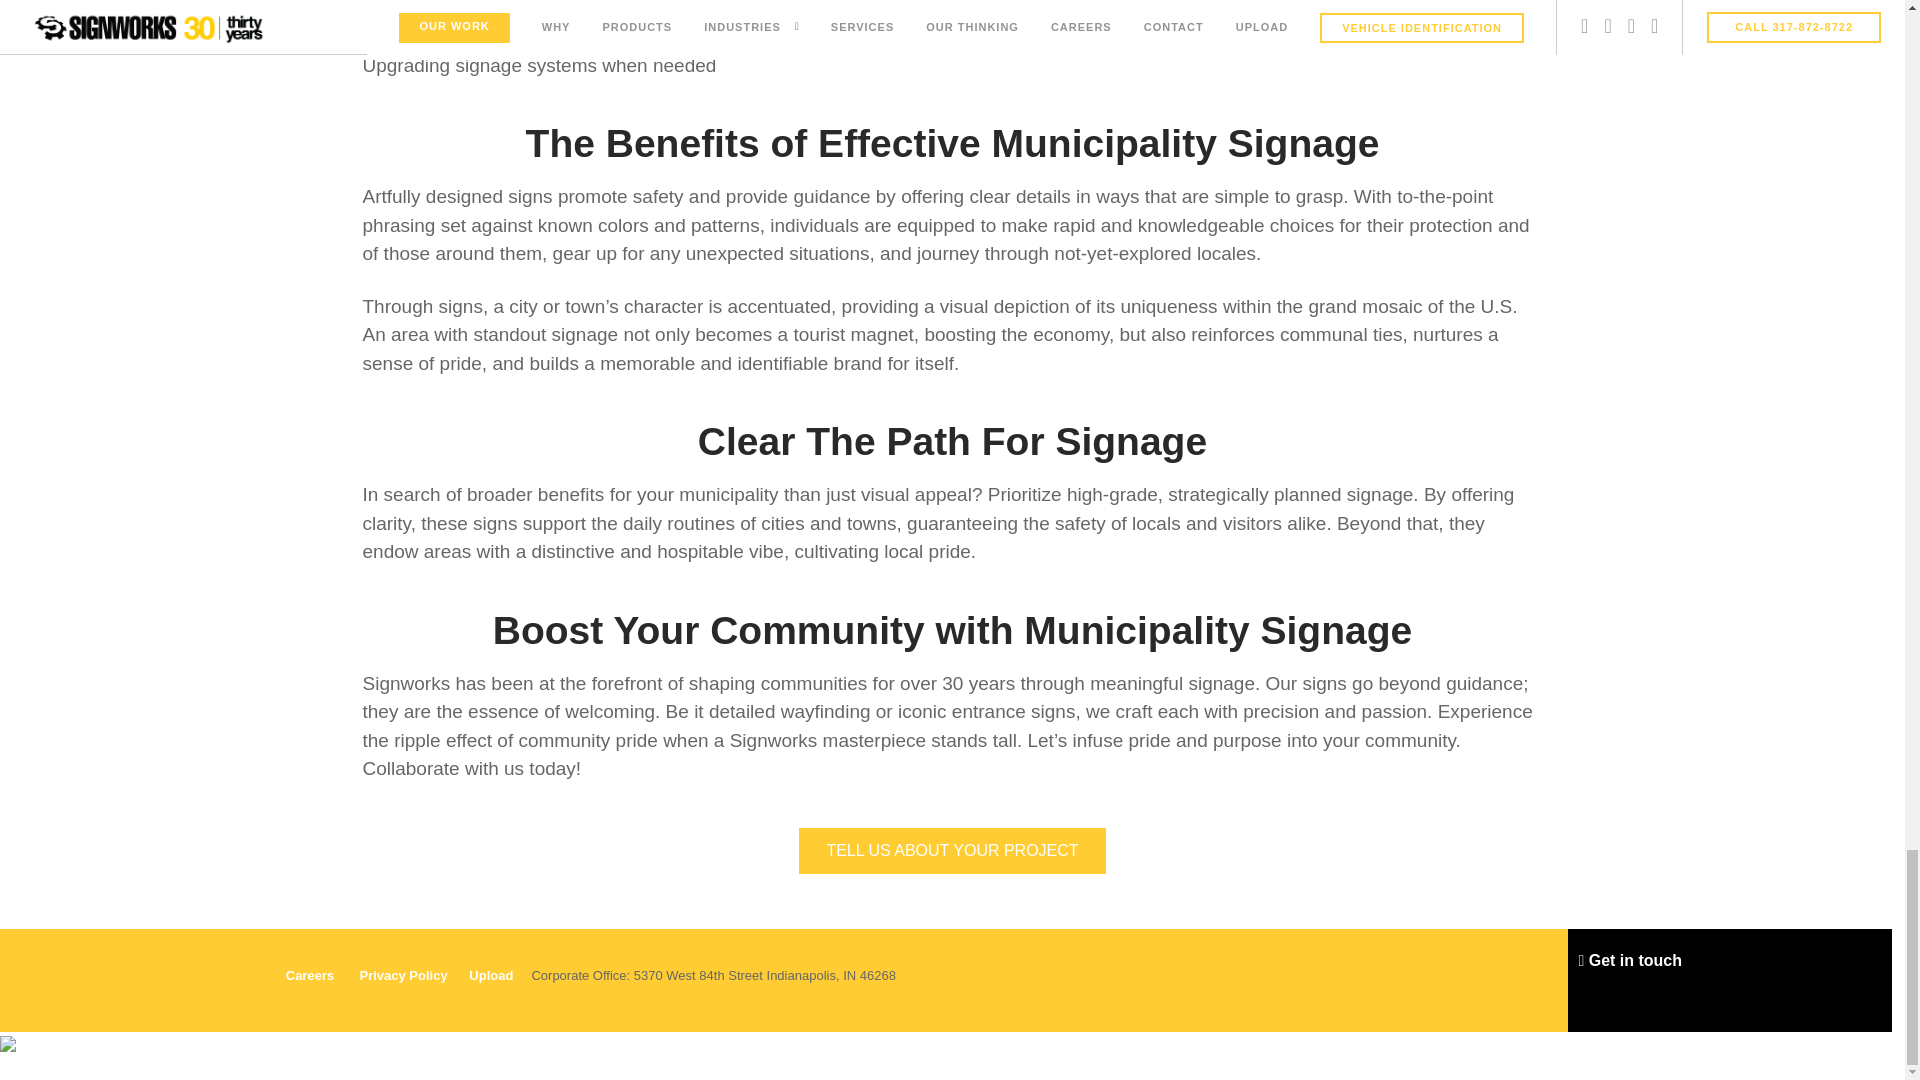  Describe the element at coordinates (490, 974) in the screenshot. I see `Upload` at that location.